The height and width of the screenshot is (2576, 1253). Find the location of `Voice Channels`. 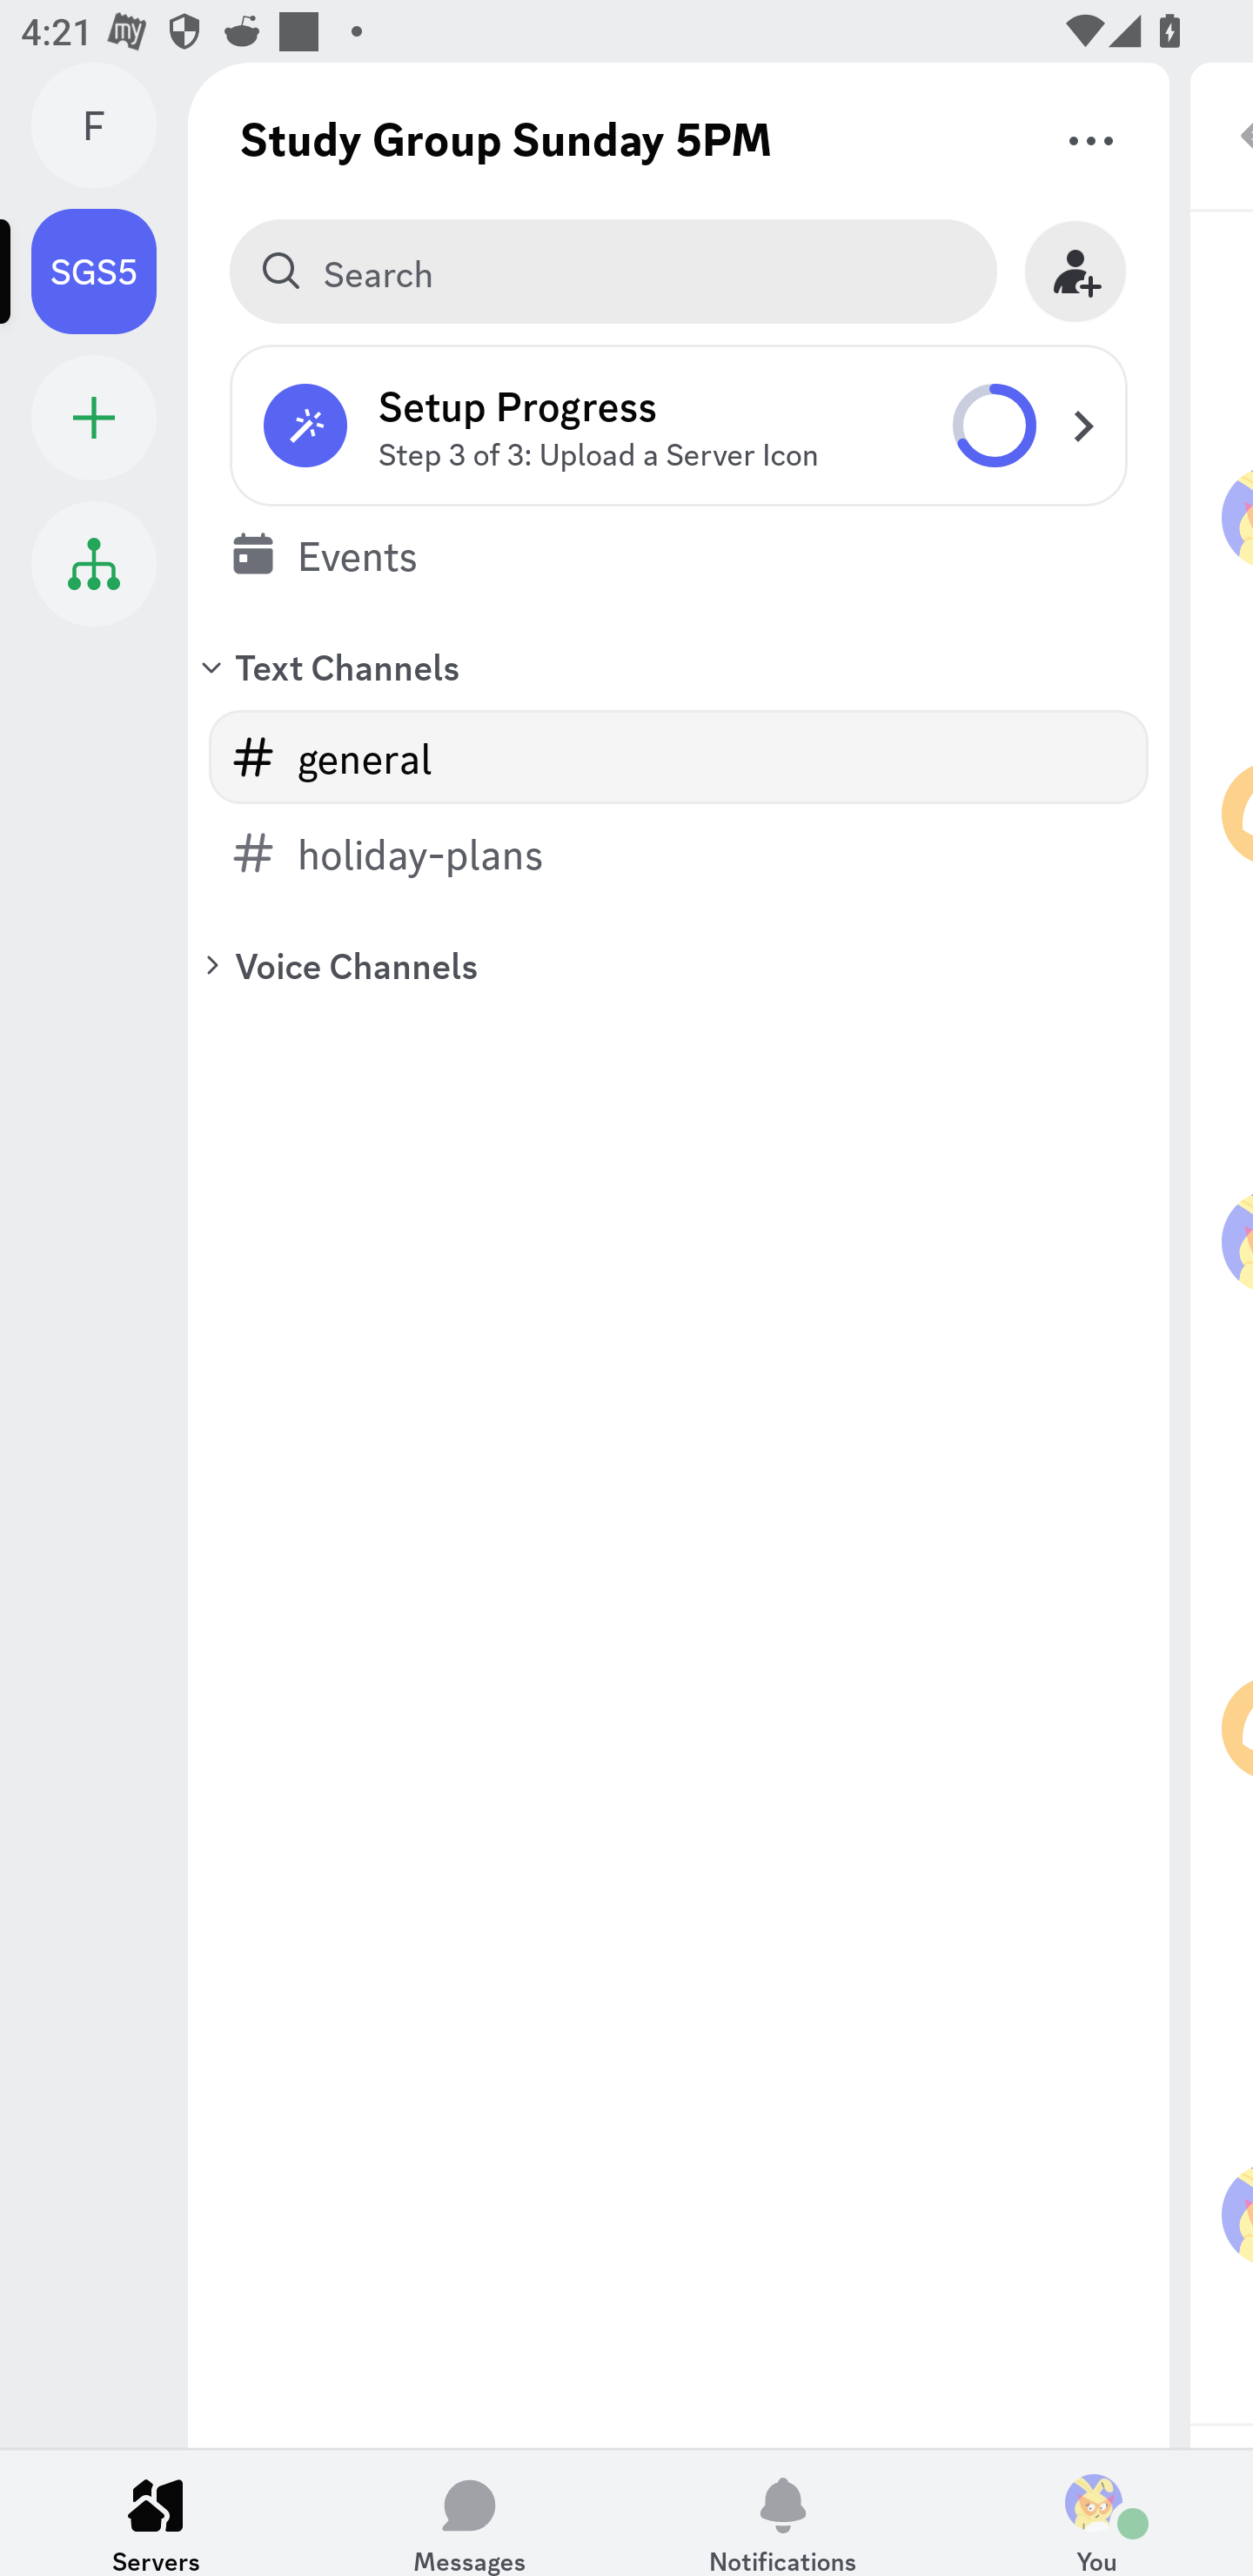

Voice Channels is located at coordinates (679, 964).